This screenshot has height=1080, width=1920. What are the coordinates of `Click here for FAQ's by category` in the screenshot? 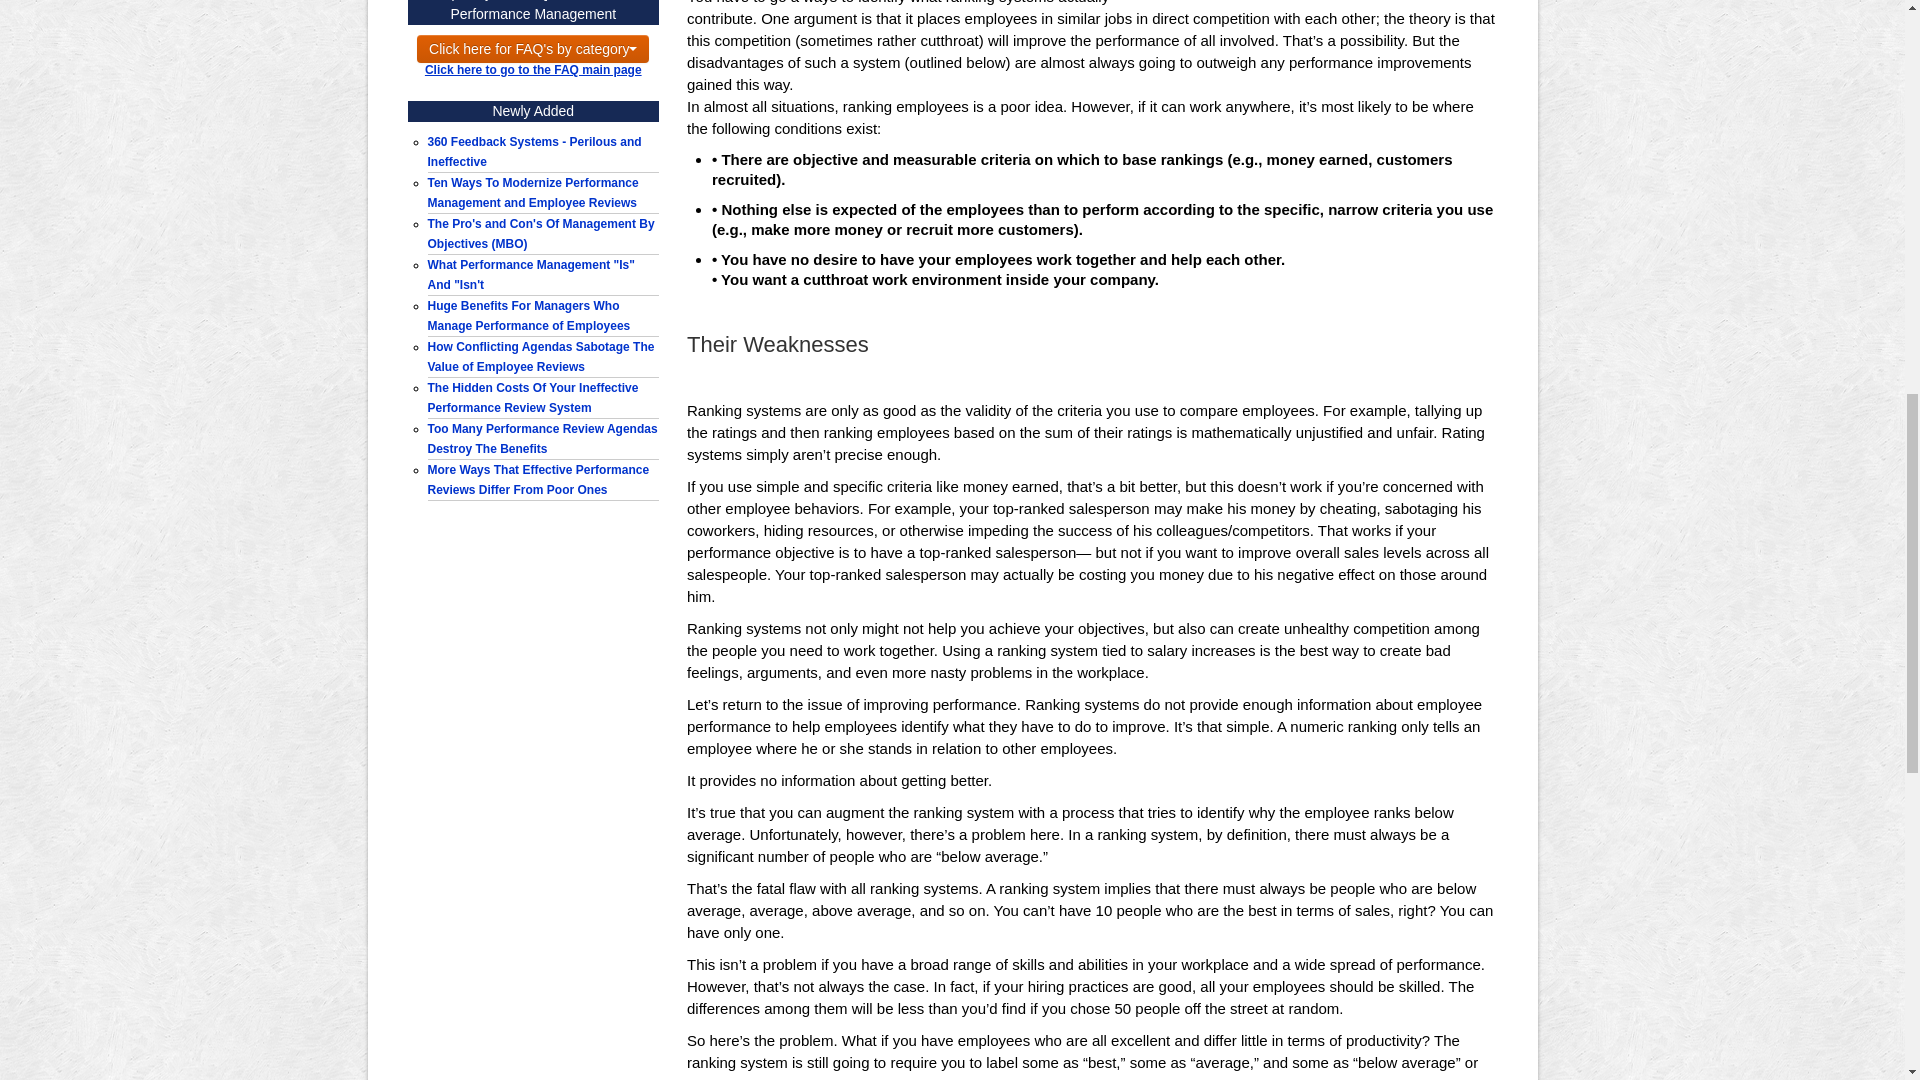 It's located at (532, 48).